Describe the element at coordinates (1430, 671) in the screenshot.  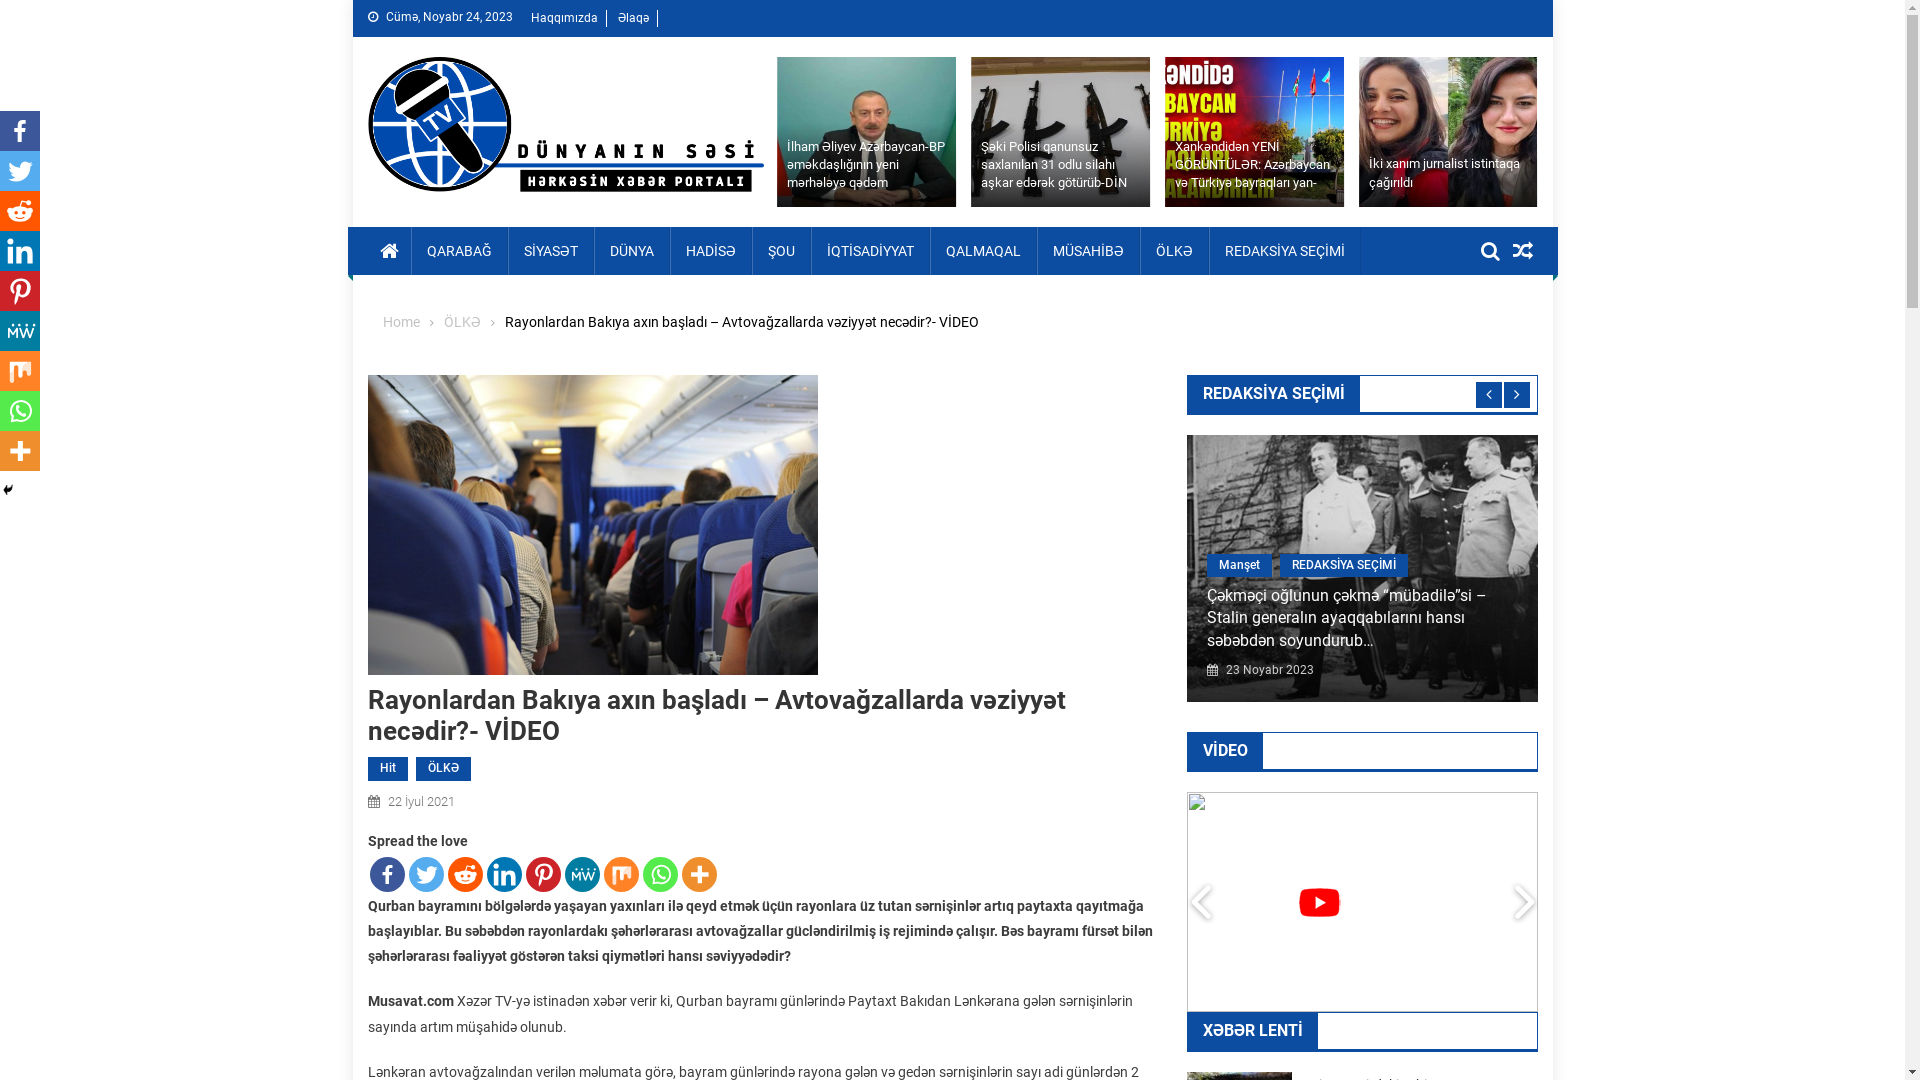
I see `23 Noyabr 2023` at that location.